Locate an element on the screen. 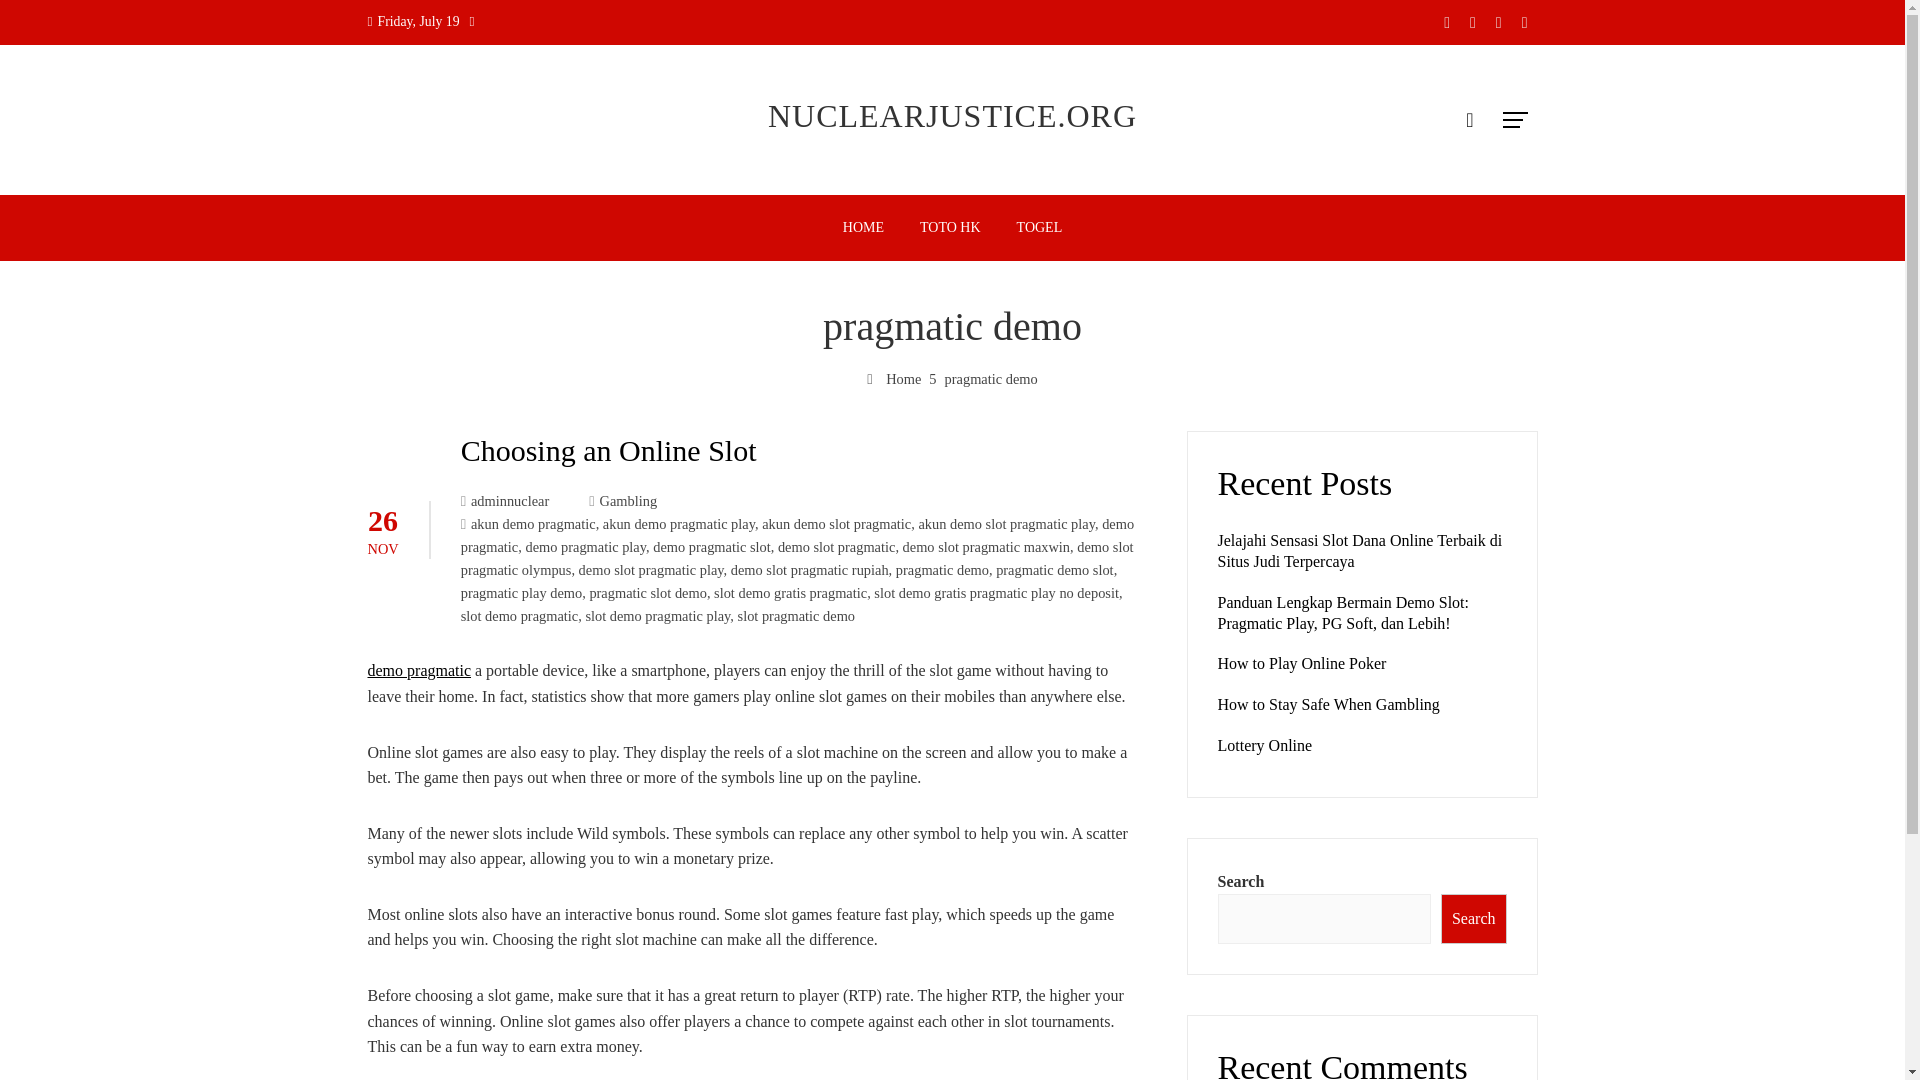 The height and width of the screenshot is (1080, 1920). NUCLEARJUSTICE.ORG is located at coordinates (952, 116).